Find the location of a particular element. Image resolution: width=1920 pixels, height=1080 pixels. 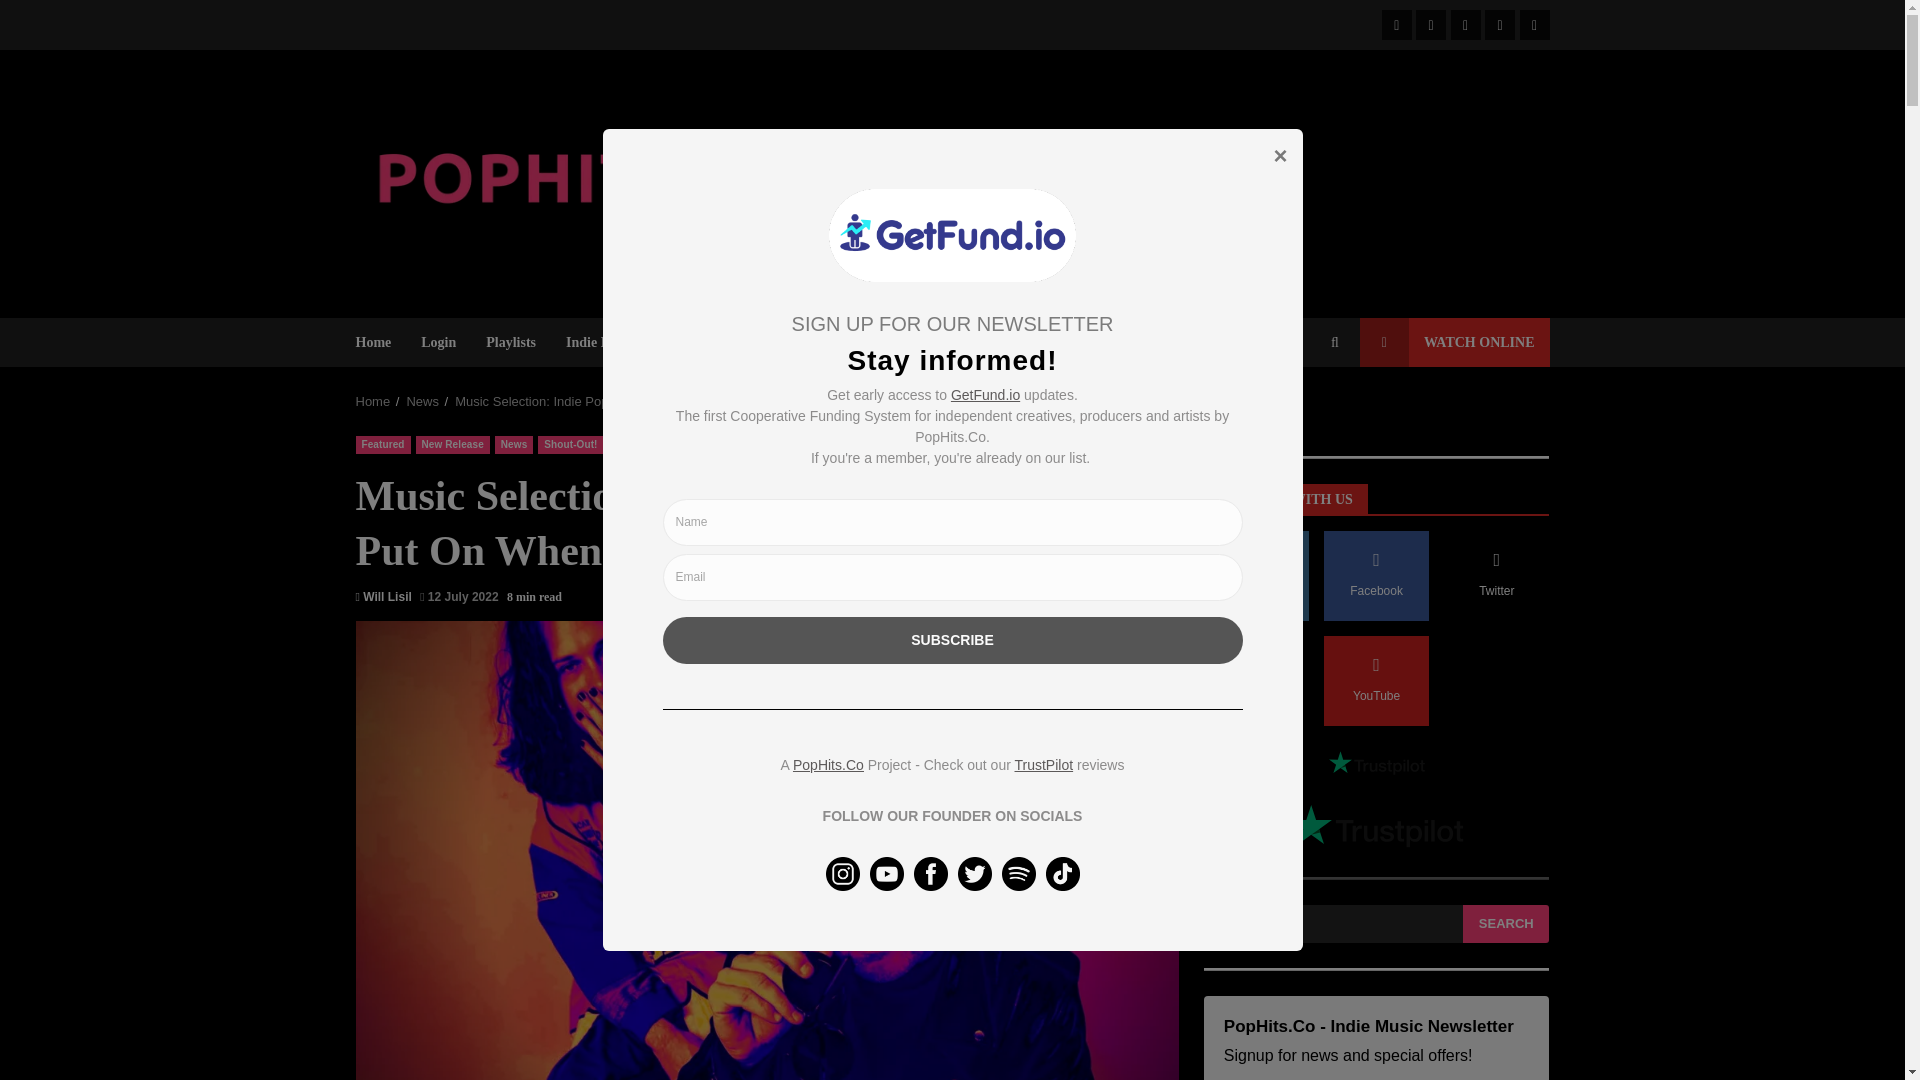

About Us is located at coordinates (788, 342).